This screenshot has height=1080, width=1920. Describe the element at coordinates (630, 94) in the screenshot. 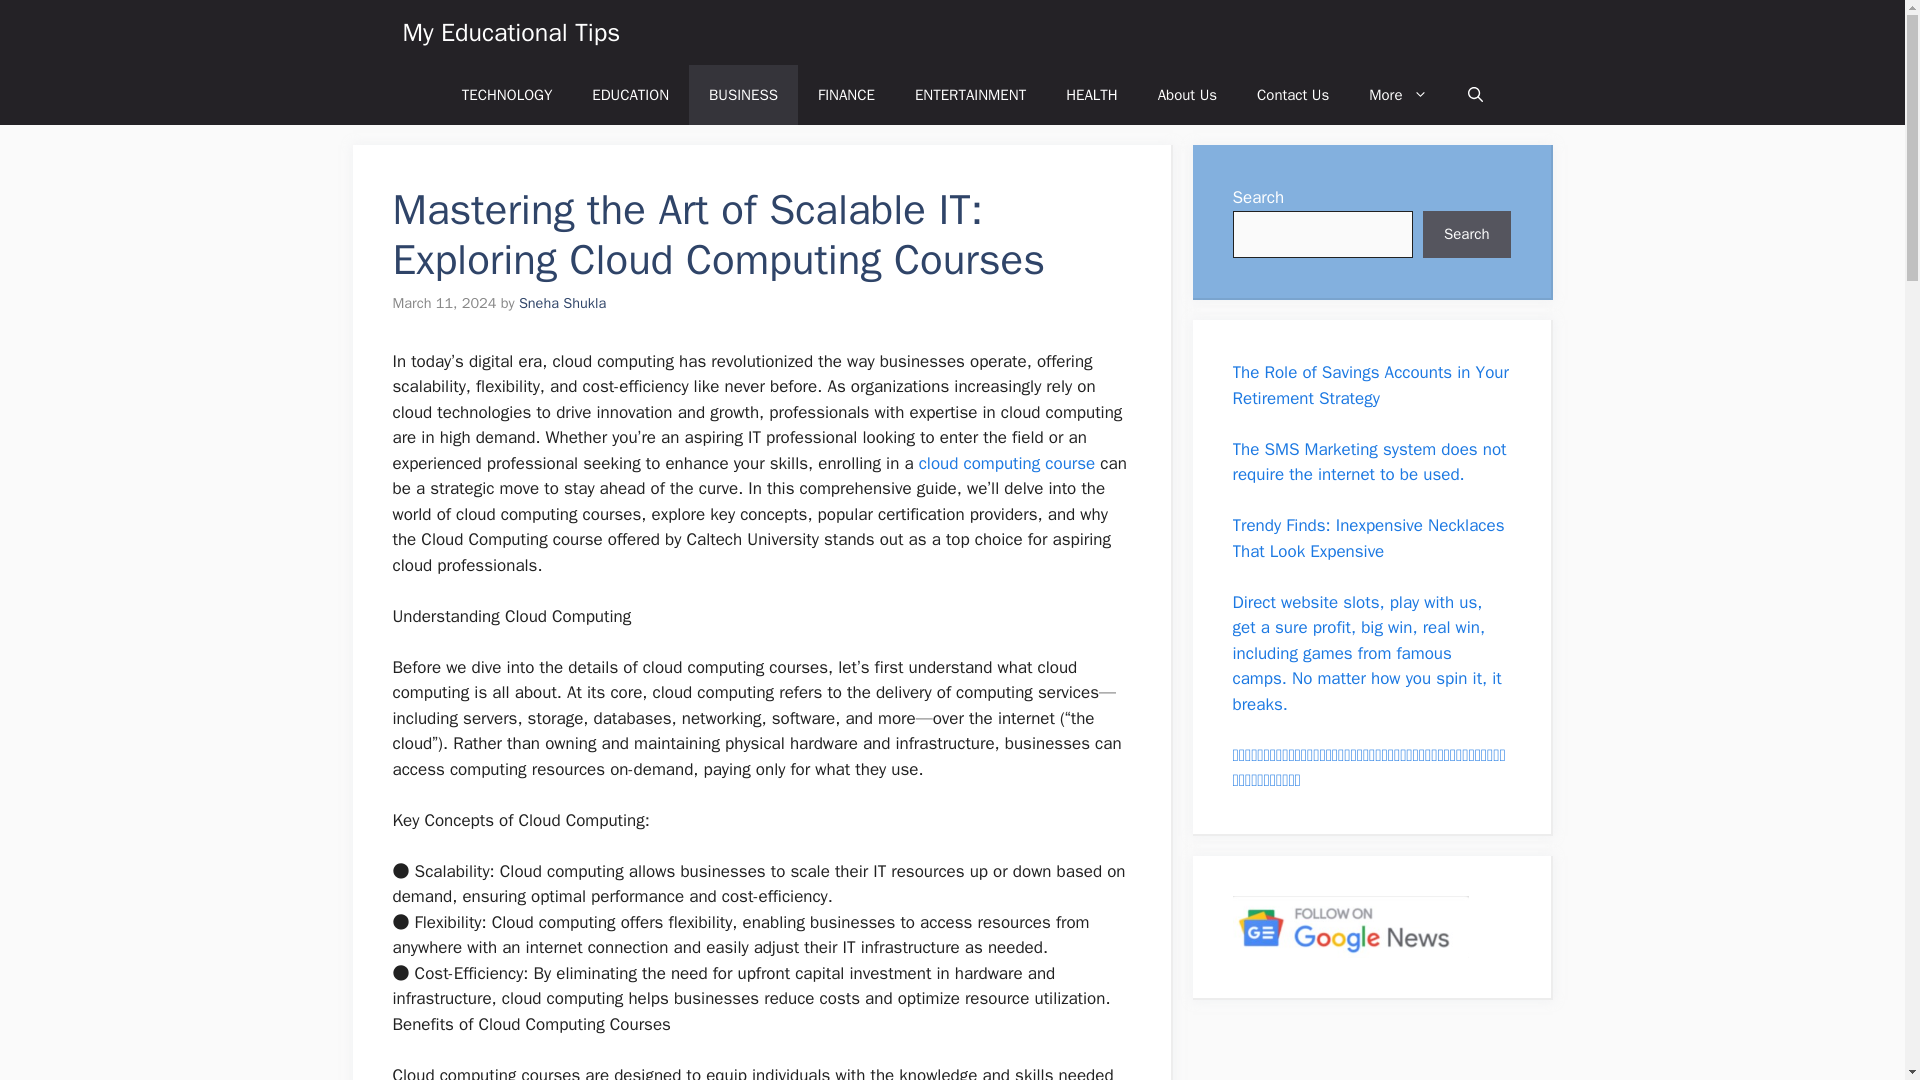

I see `EDUCATION` at that location.